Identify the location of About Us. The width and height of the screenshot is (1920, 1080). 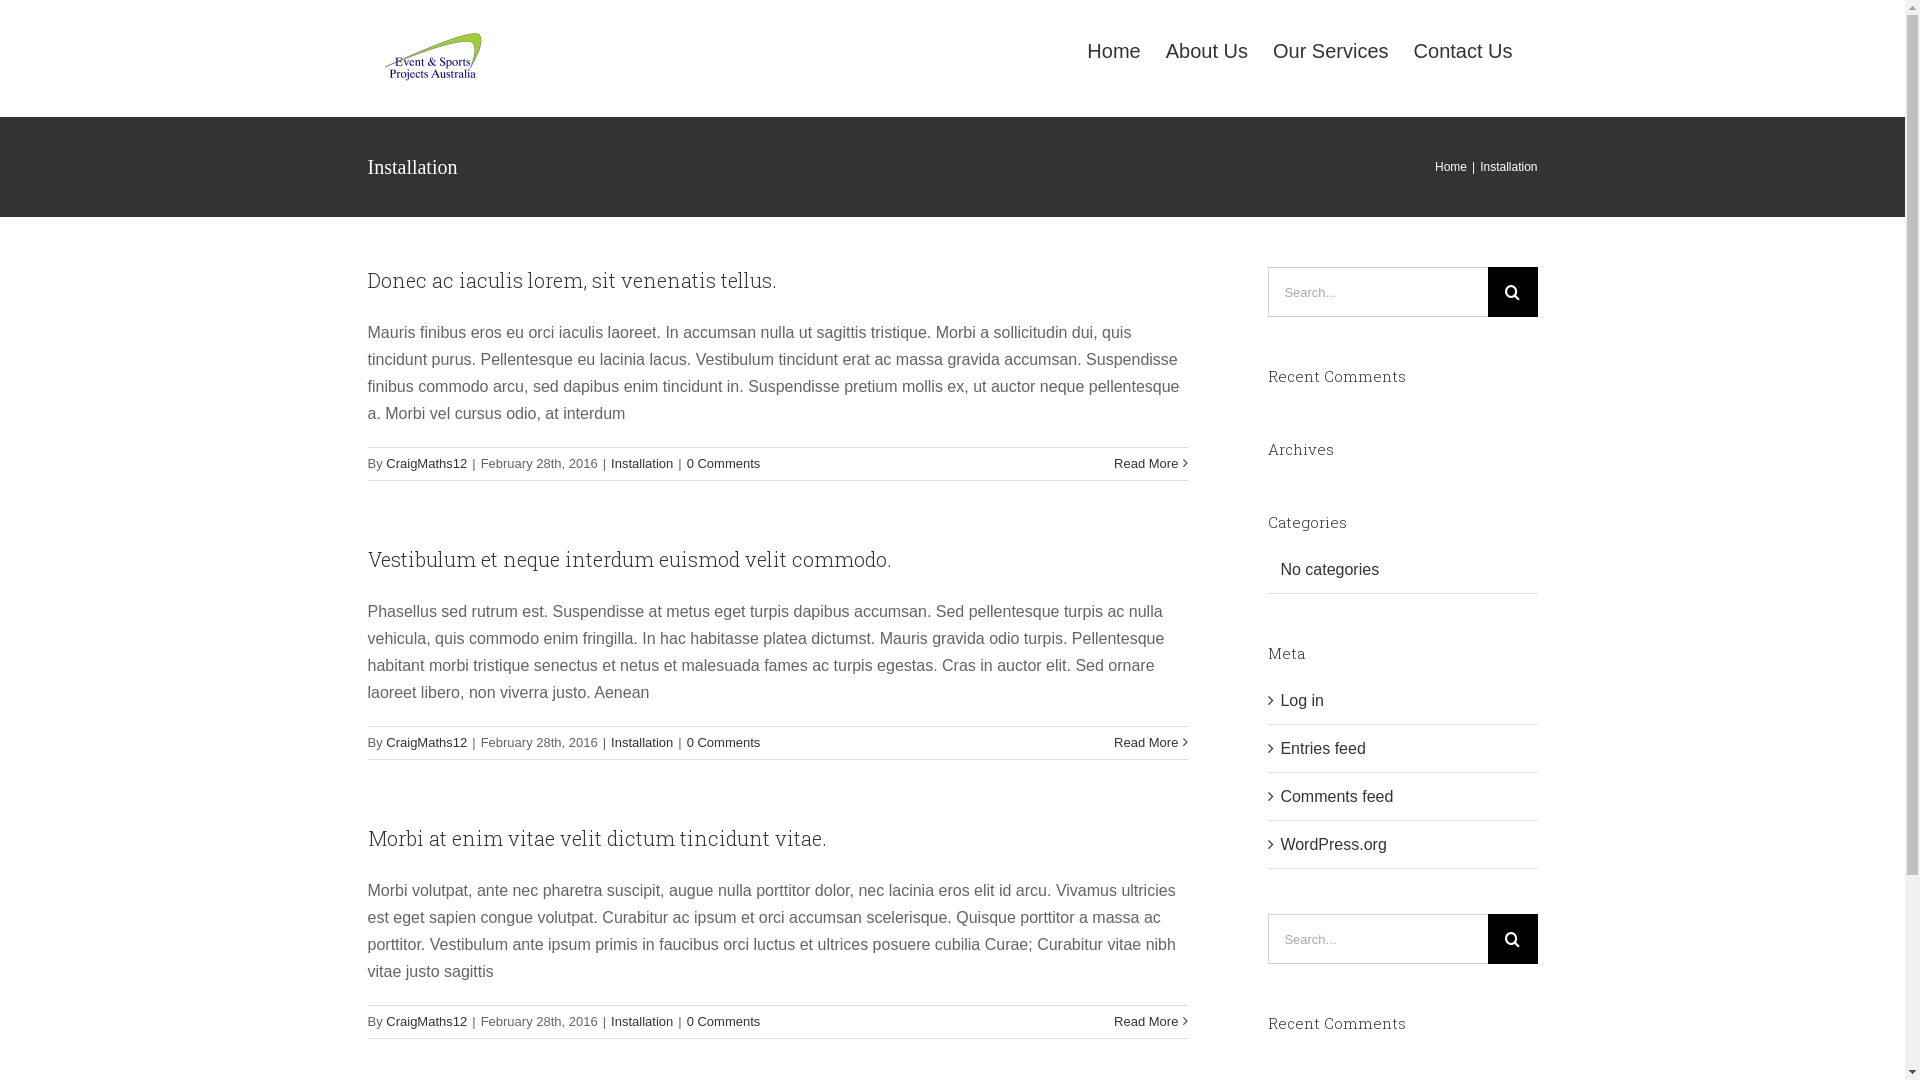
(1207, 50).